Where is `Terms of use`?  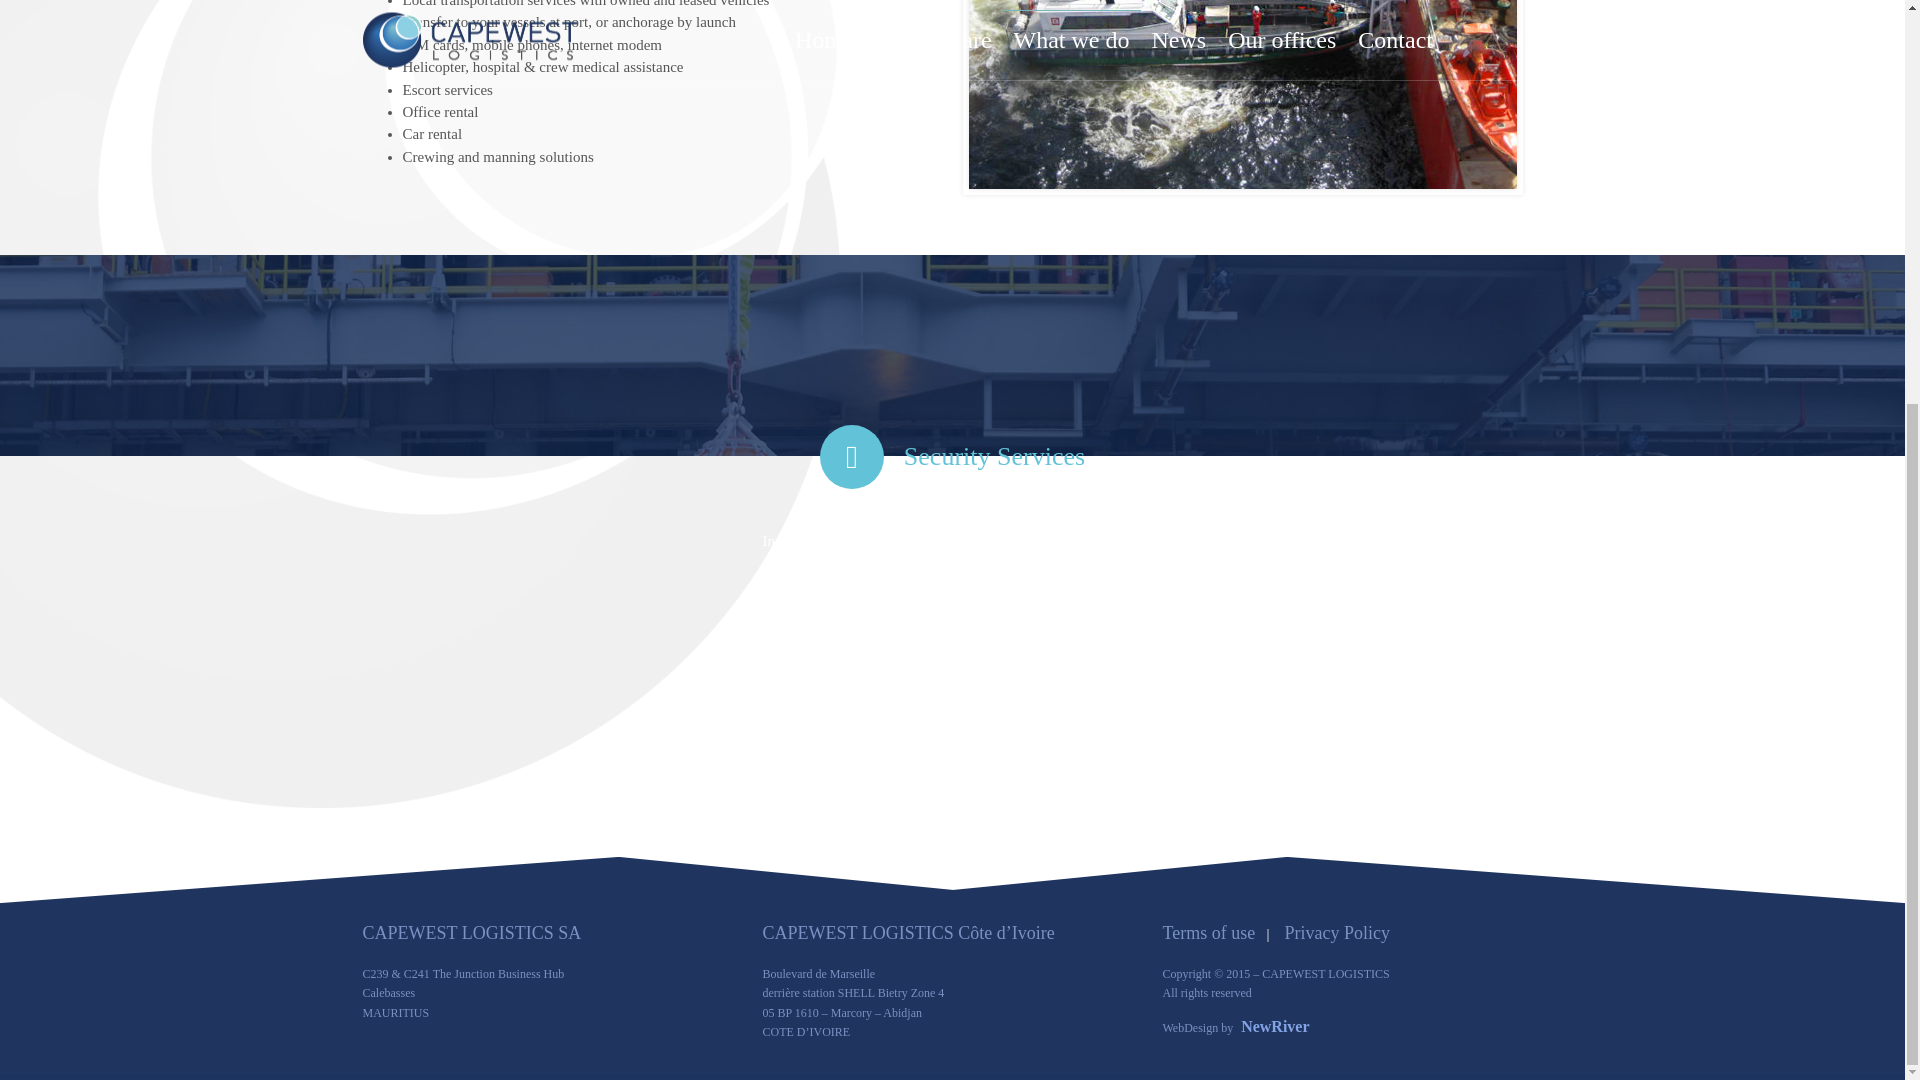
Terms of use is located at coordinates (1208, 932).